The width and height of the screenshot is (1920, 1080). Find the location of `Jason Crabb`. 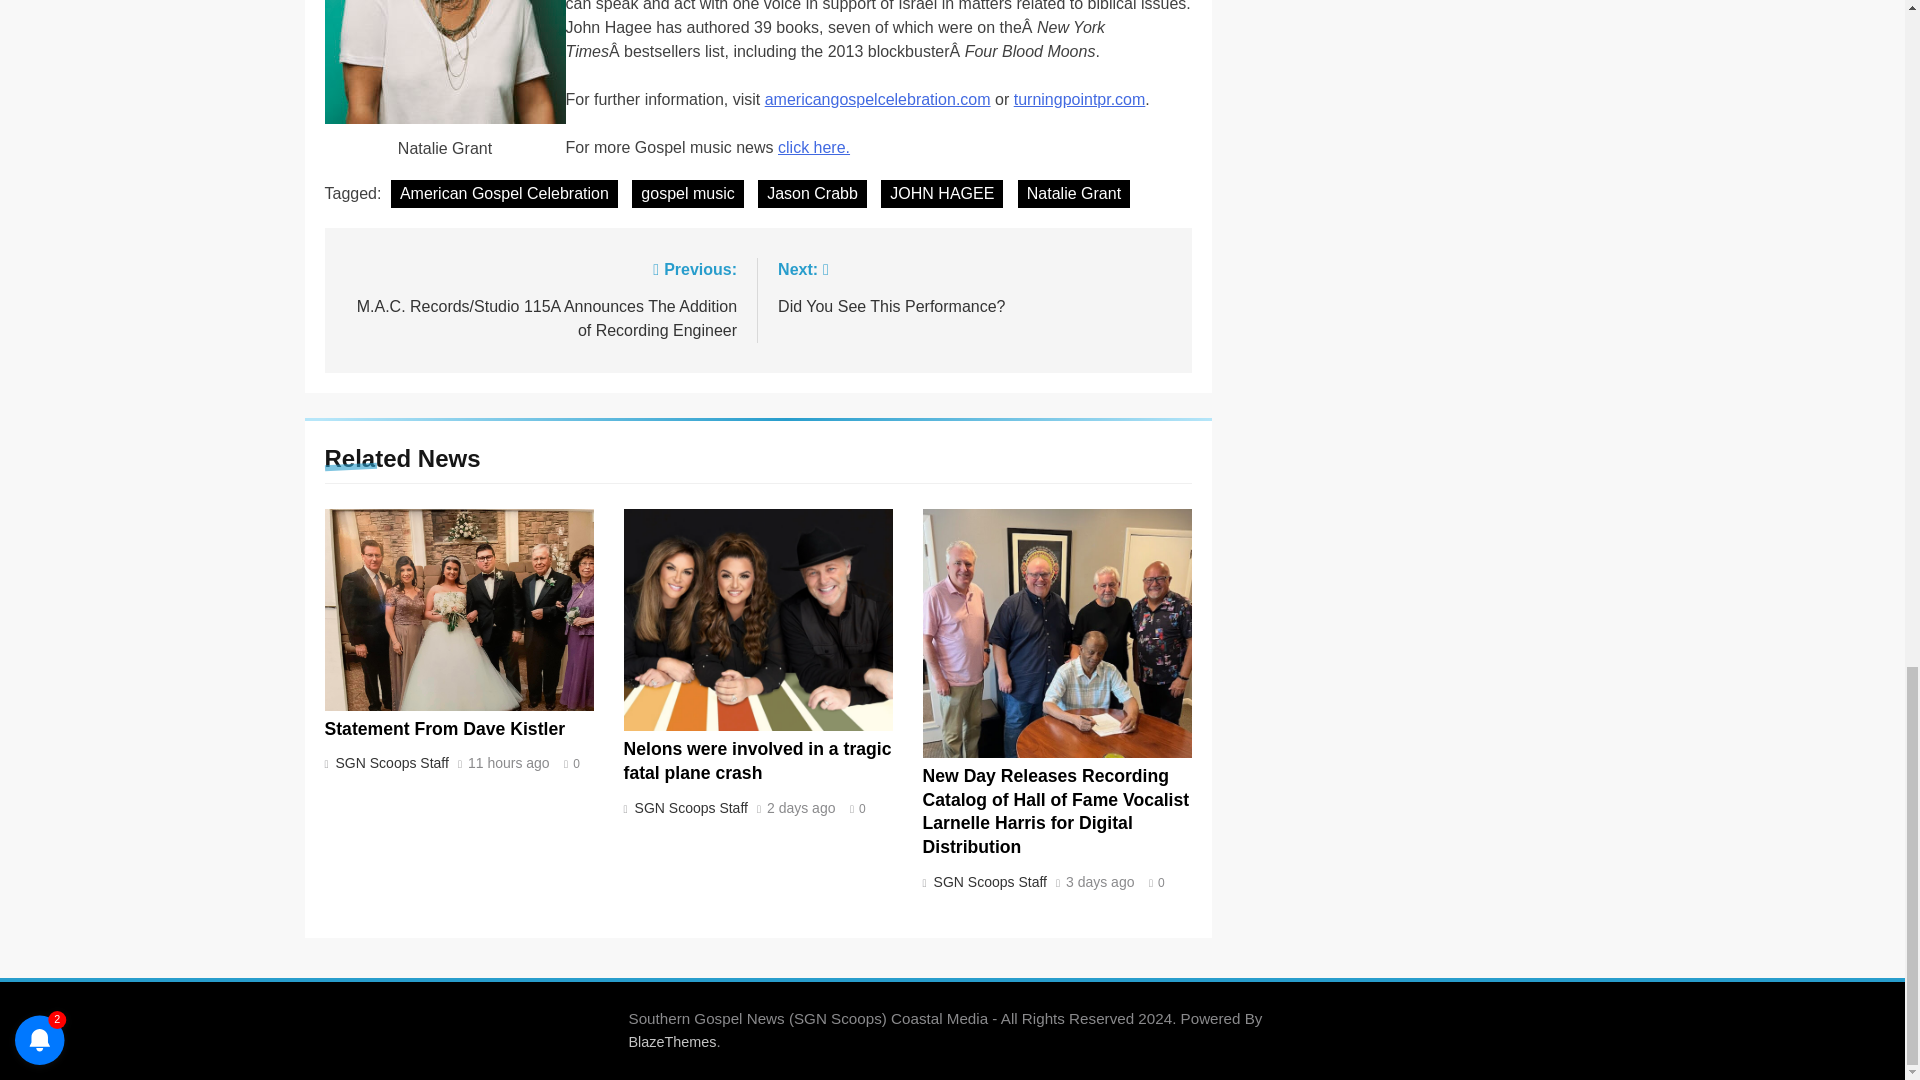

Jason Crabb is located at coordinates (814, 147).